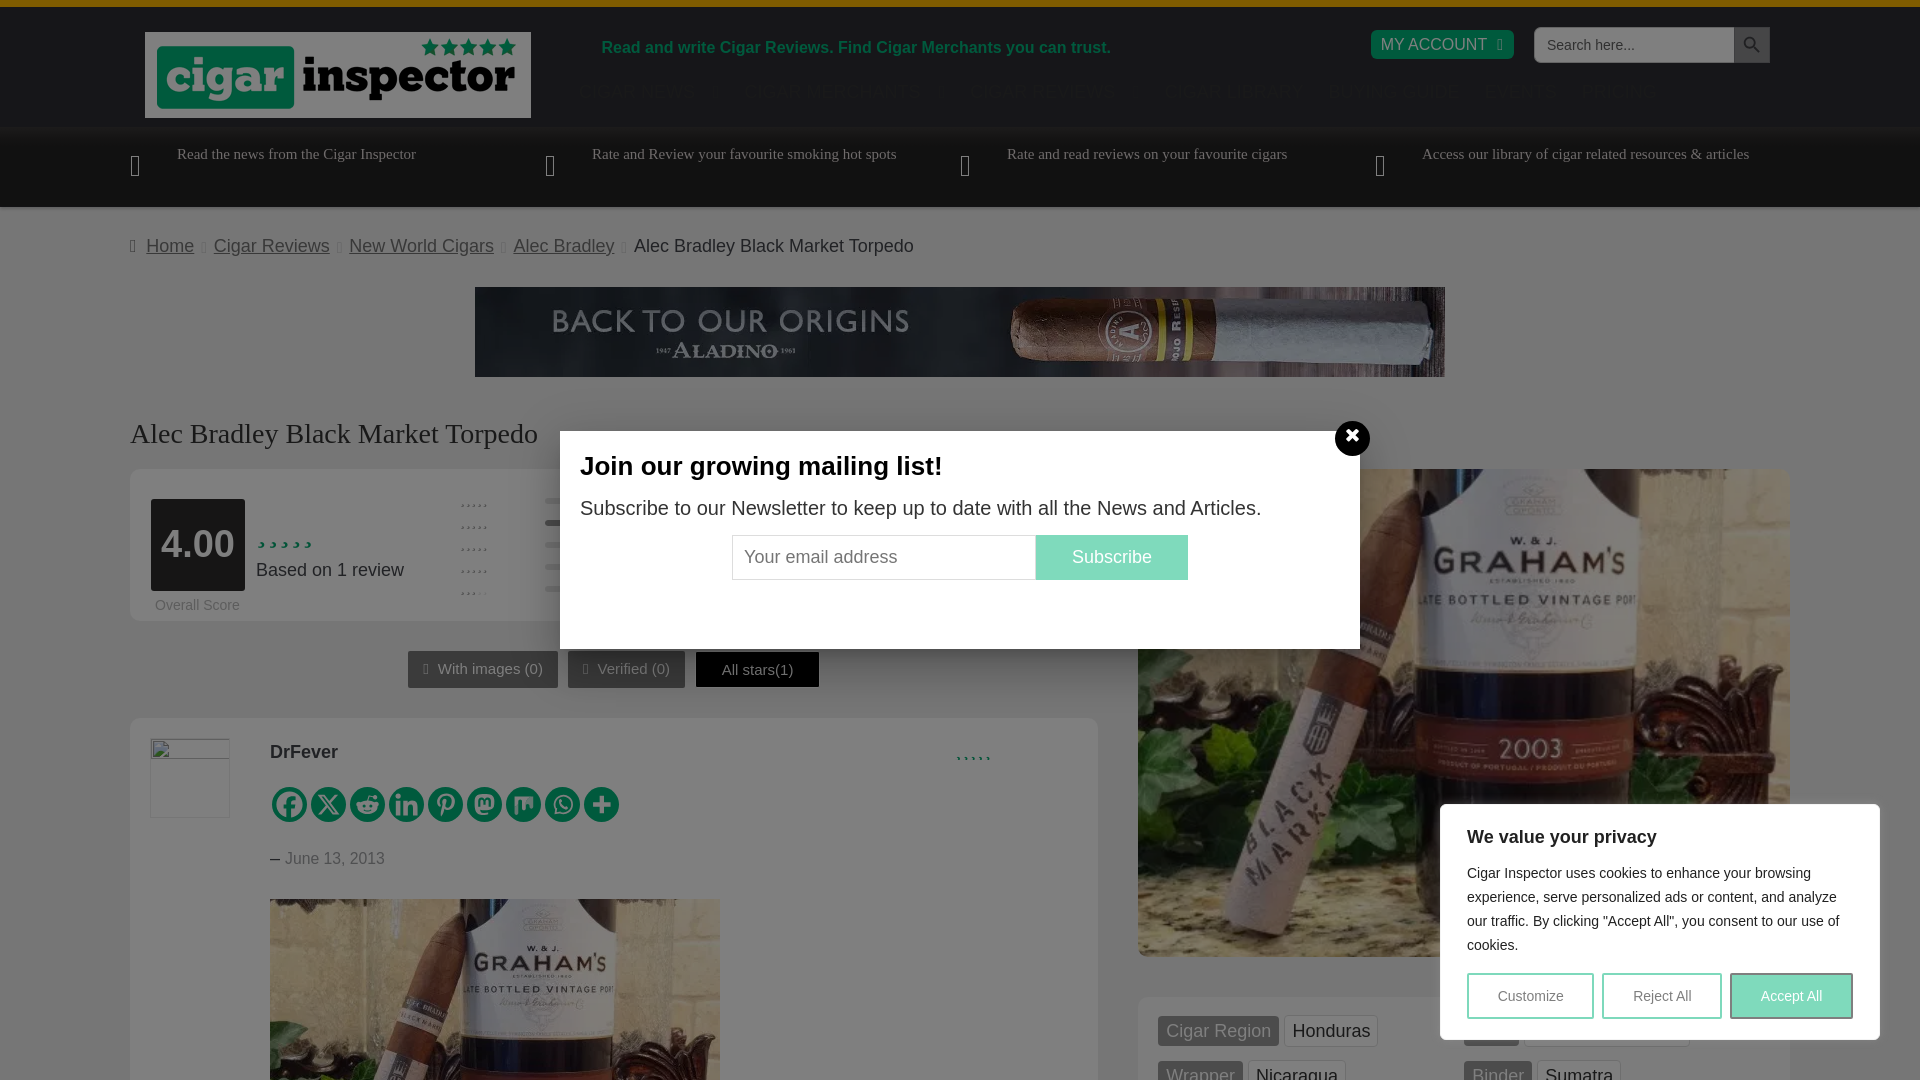  What do you see at coordinates (1234, 98) in the screenshot?
I see `CIGAR LIBRARY` at bounding box center [1234, 98].